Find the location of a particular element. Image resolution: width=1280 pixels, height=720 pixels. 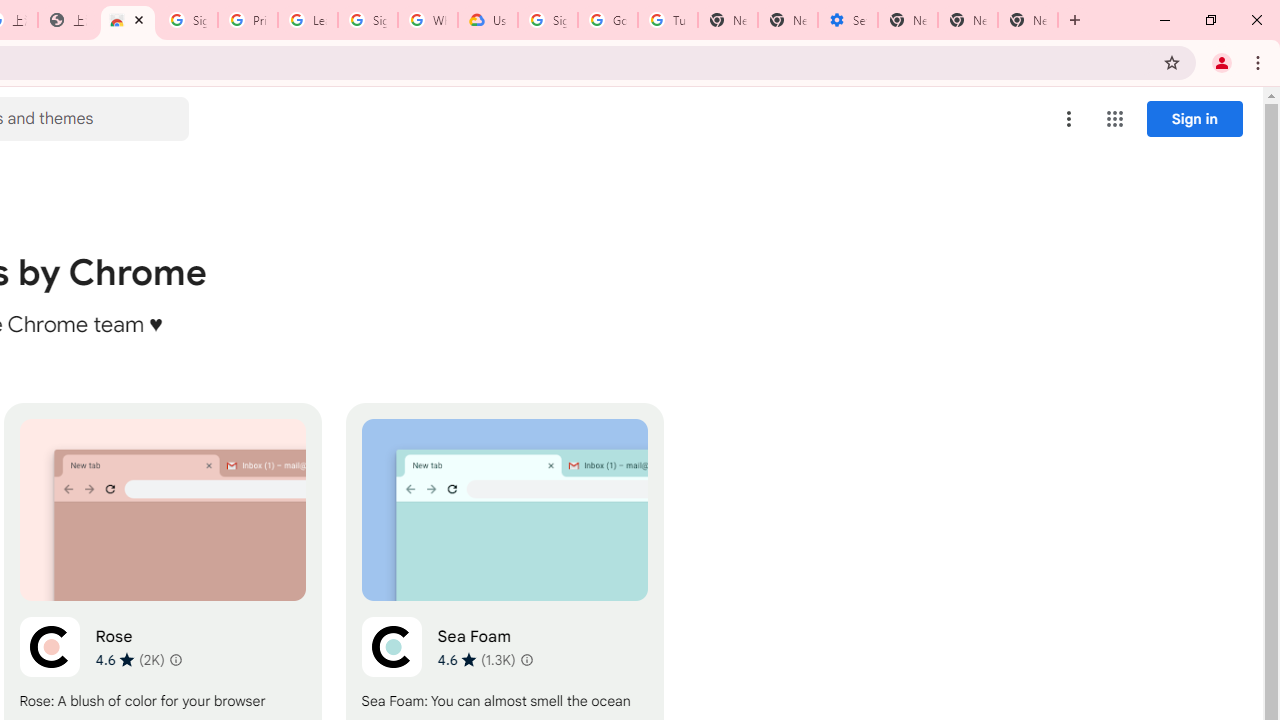

Chrome Web Store - Color themes by Chrome is located at coordinates (128, 20).